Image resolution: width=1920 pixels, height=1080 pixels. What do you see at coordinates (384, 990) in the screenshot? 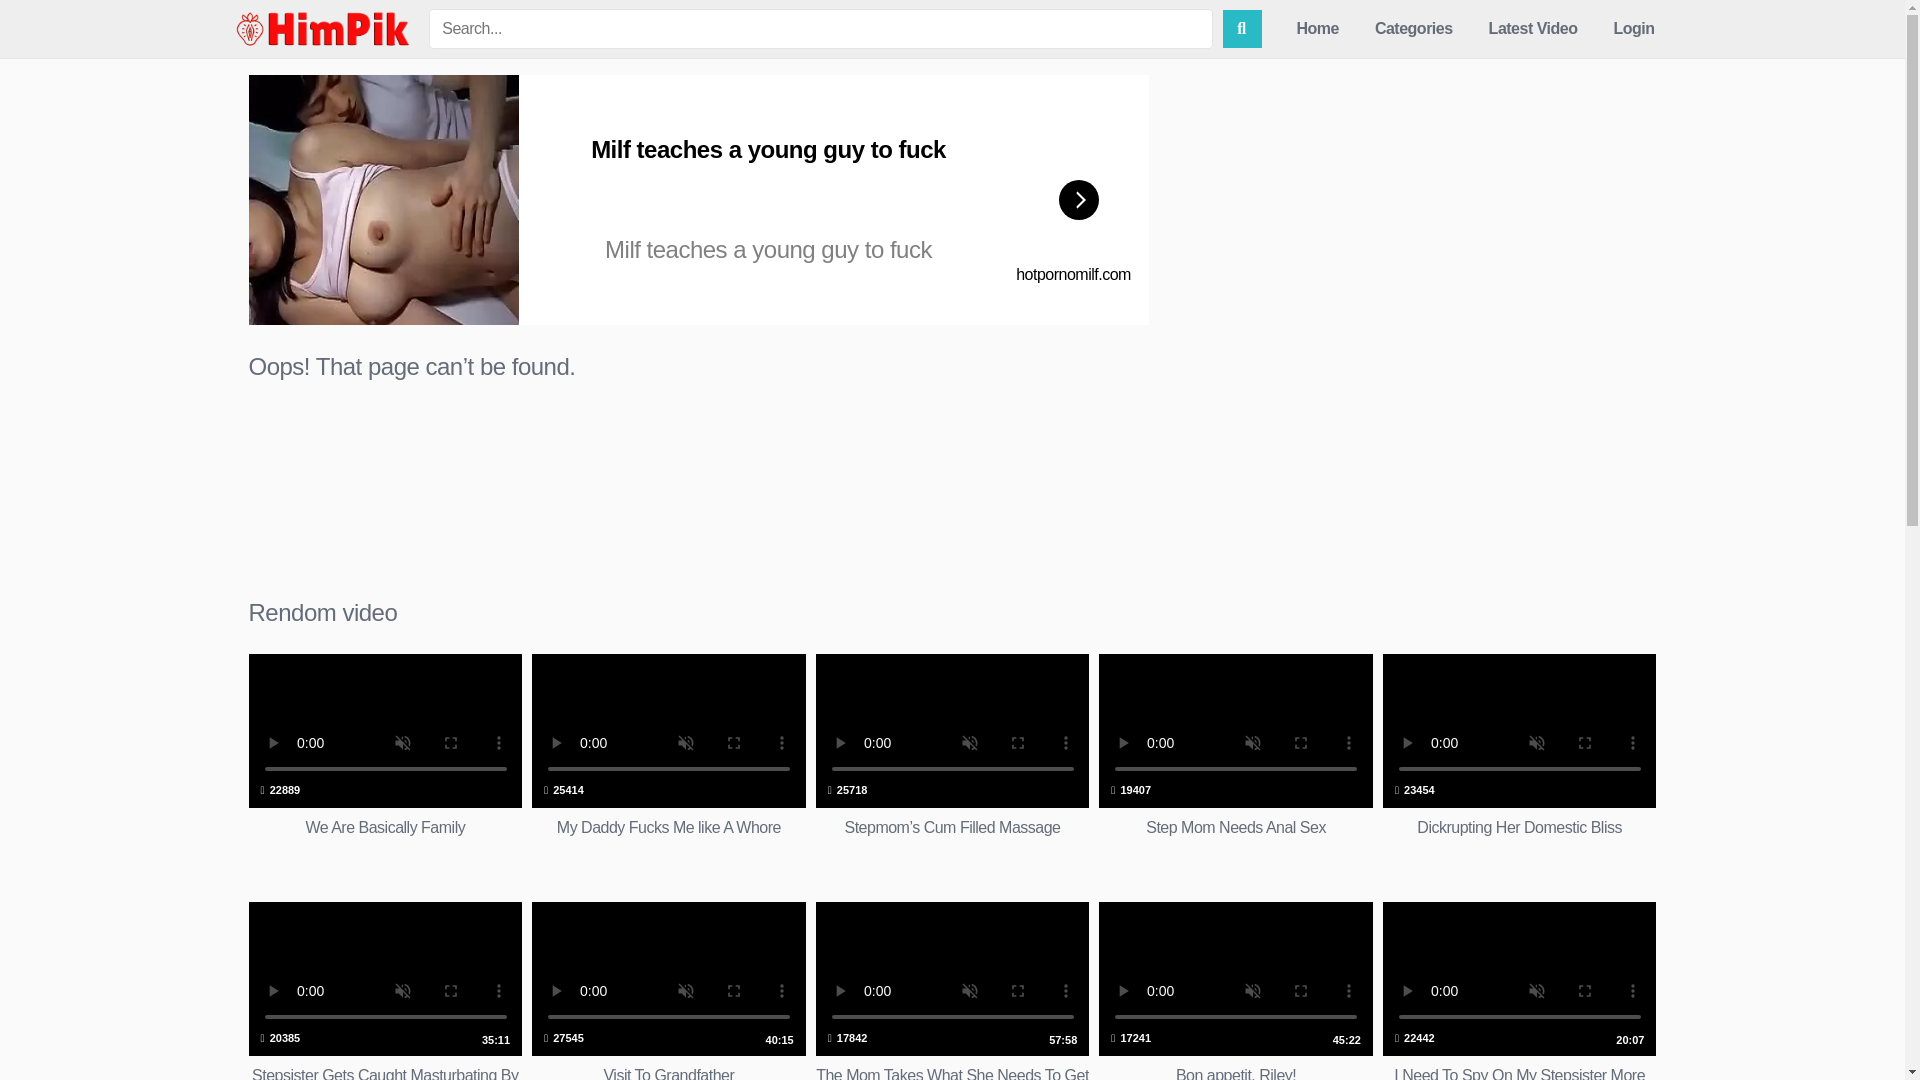
I see `Login` at bounding box center [384, 990].